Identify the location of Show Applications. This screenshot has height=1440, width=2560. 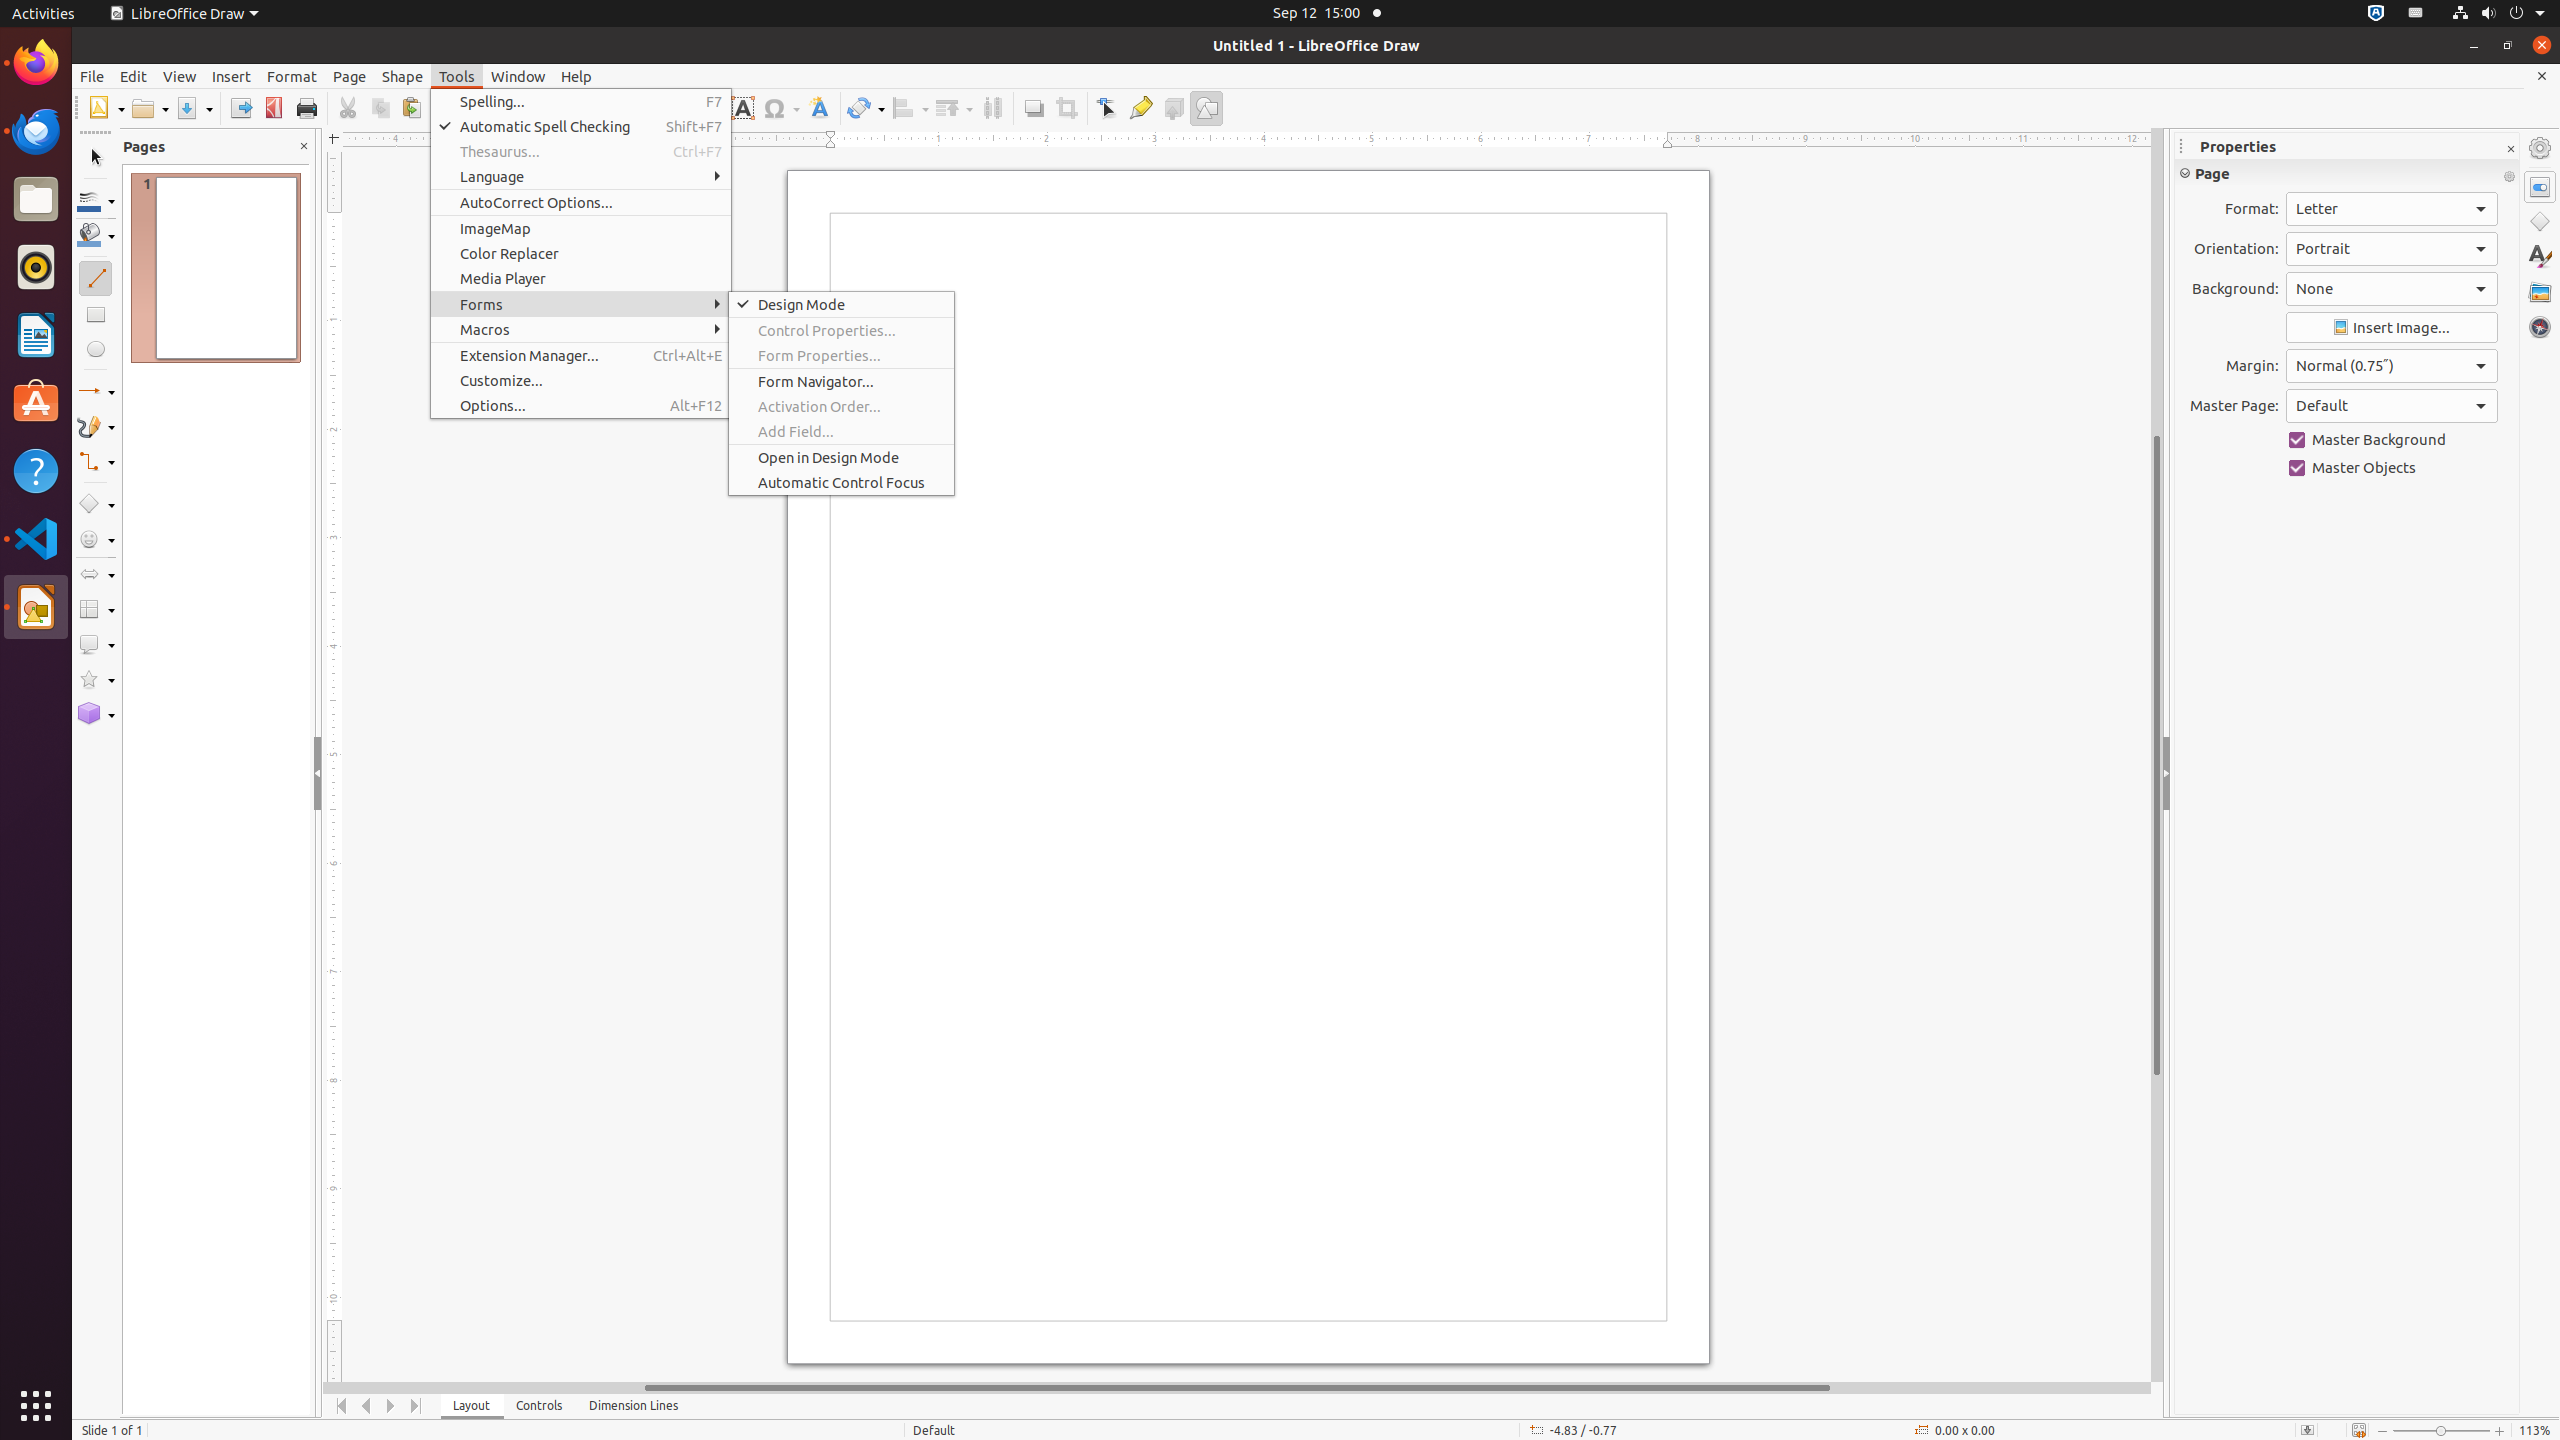
(36, 1406).